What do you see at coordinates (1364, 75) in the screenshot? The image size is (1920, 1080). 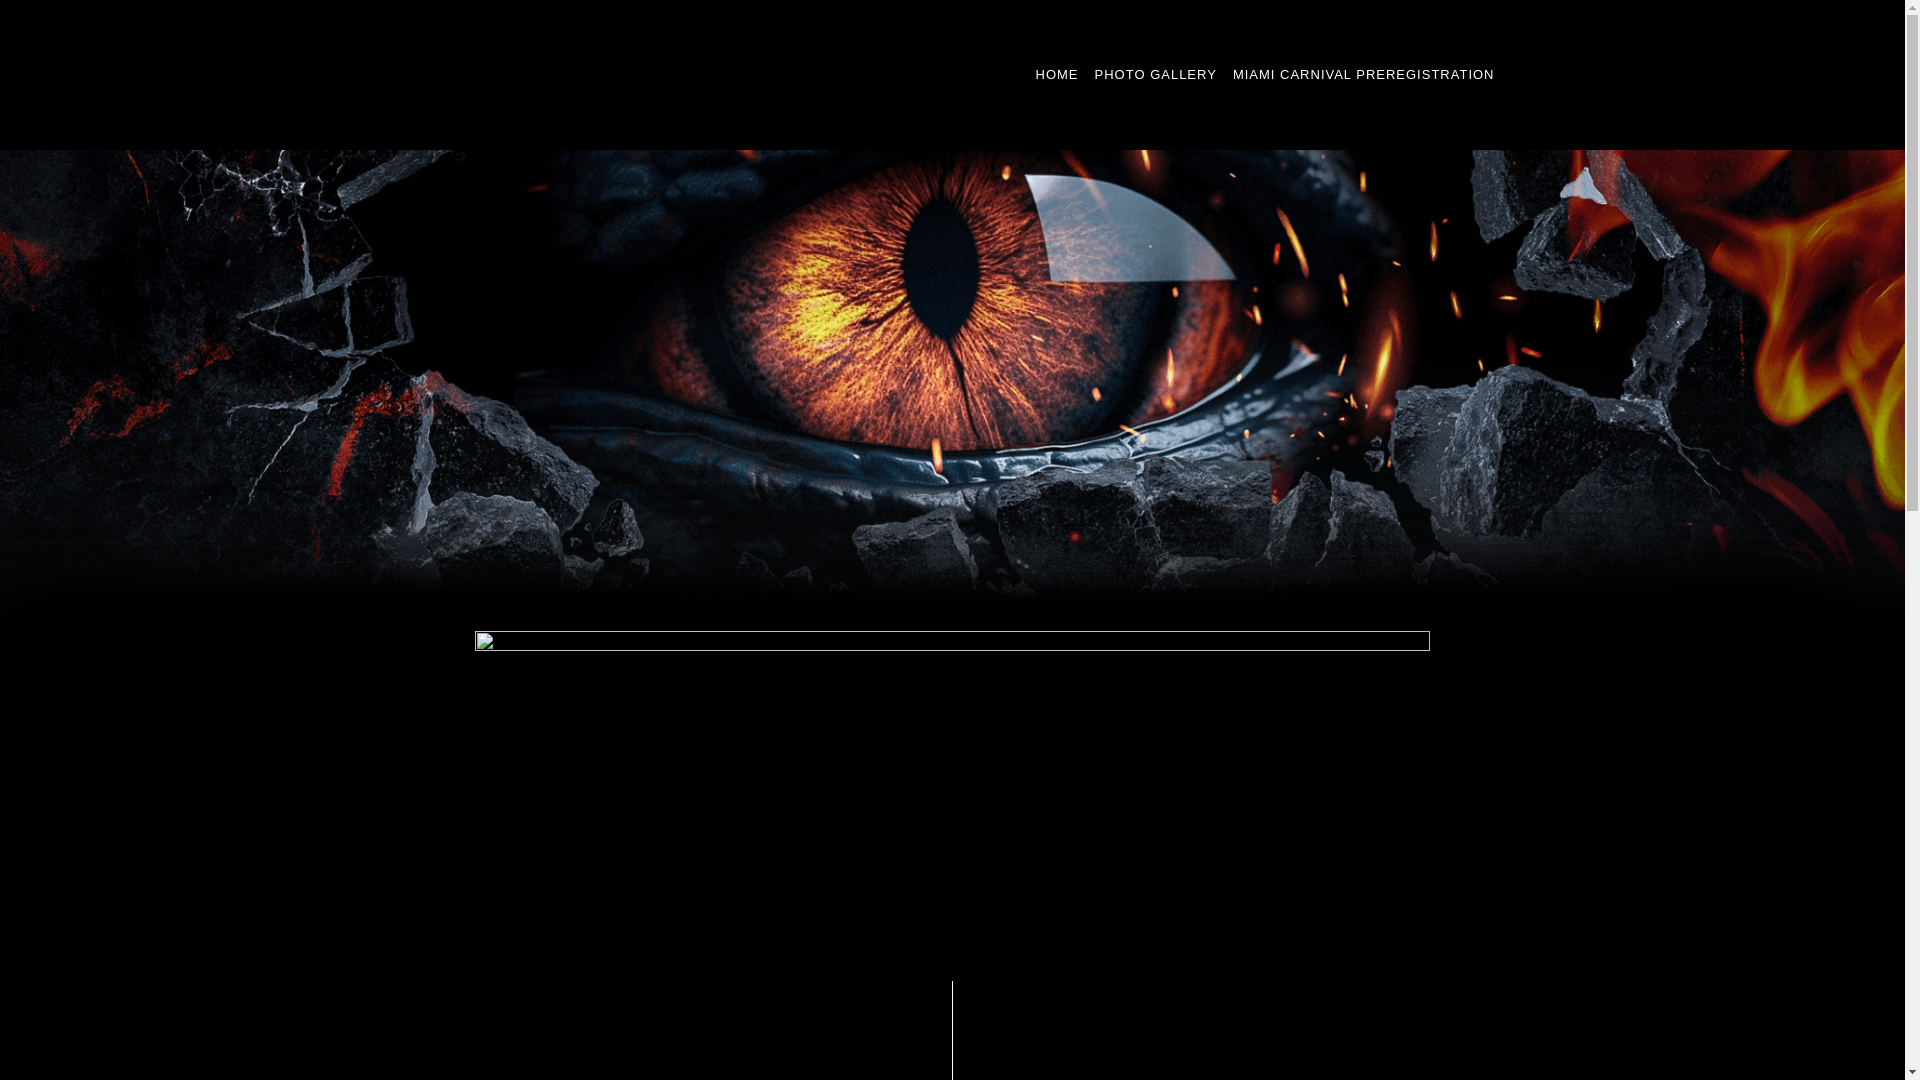 I see `MIAMI CARNIVAL PREREGISTRATION` at bounding box center [1364, 75].